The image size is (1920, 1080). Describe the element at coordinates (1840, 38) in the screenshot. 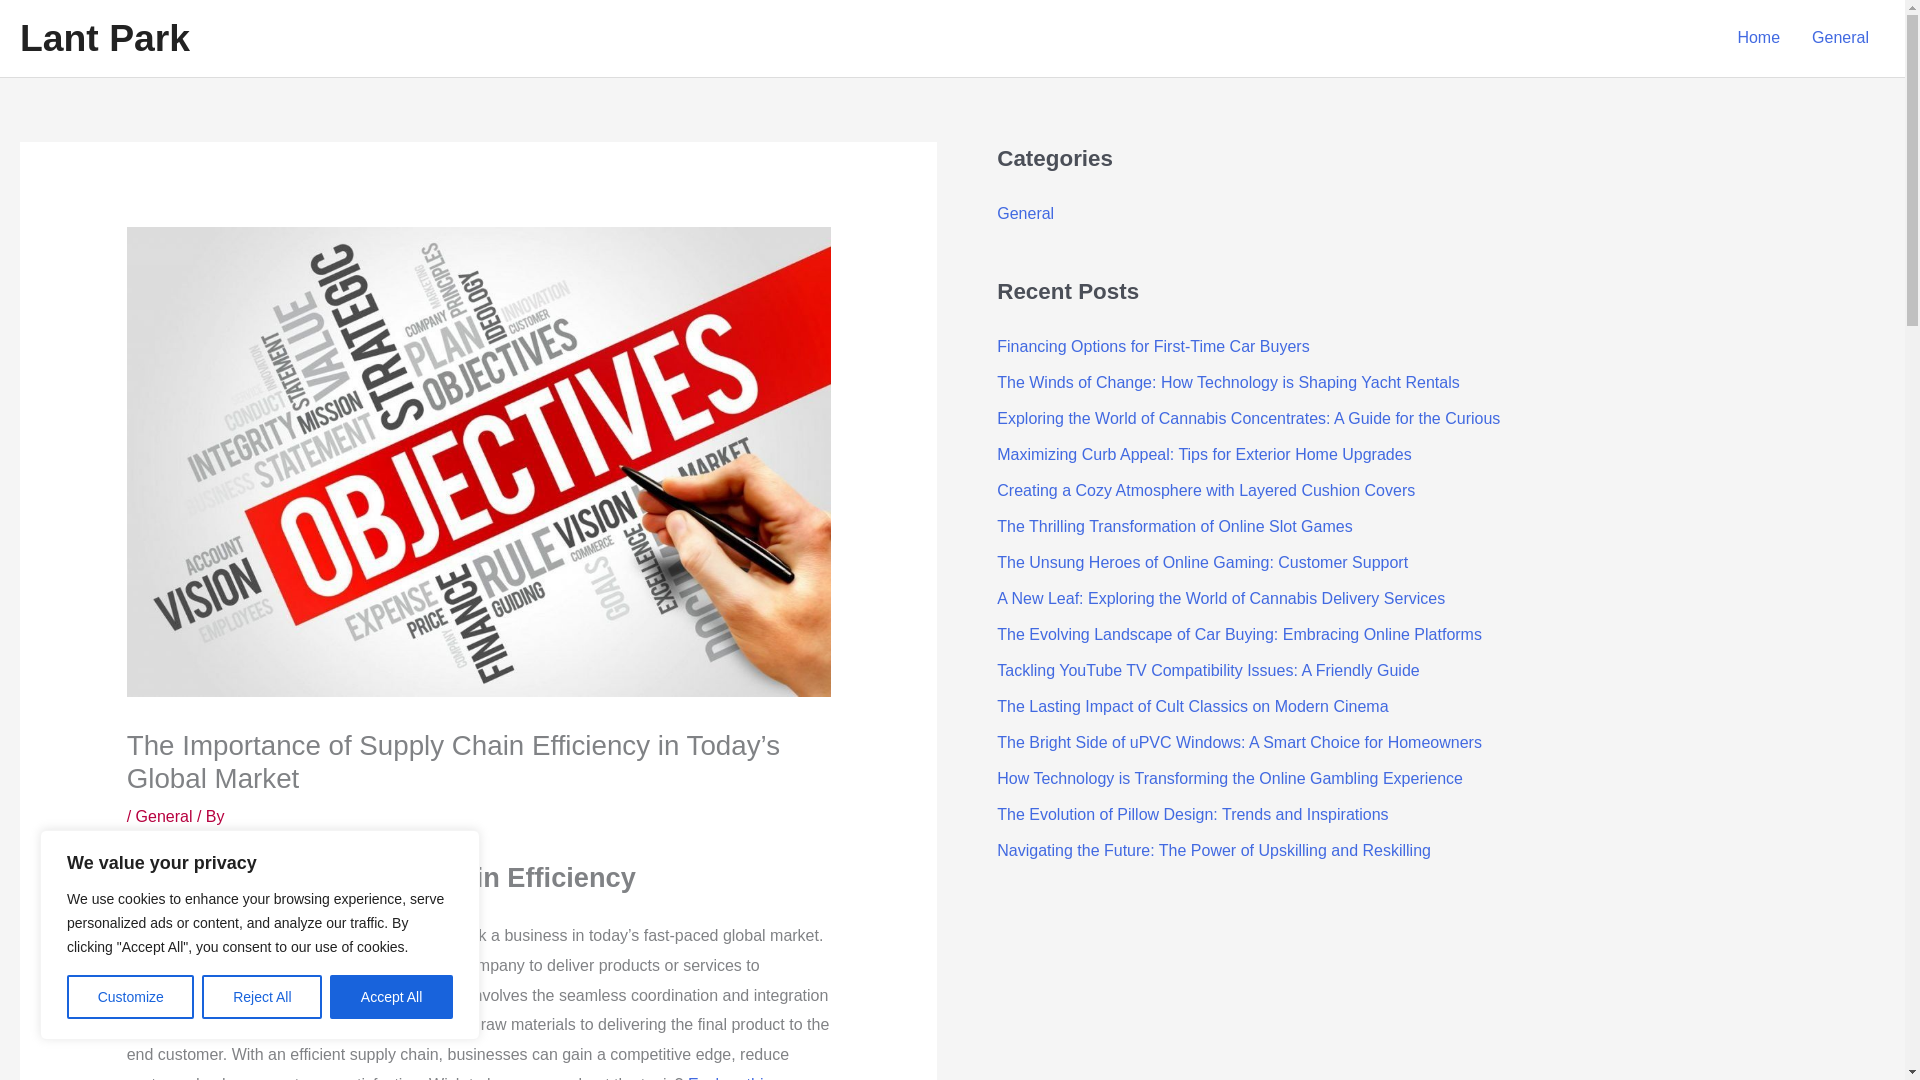

I see `General` at that location.